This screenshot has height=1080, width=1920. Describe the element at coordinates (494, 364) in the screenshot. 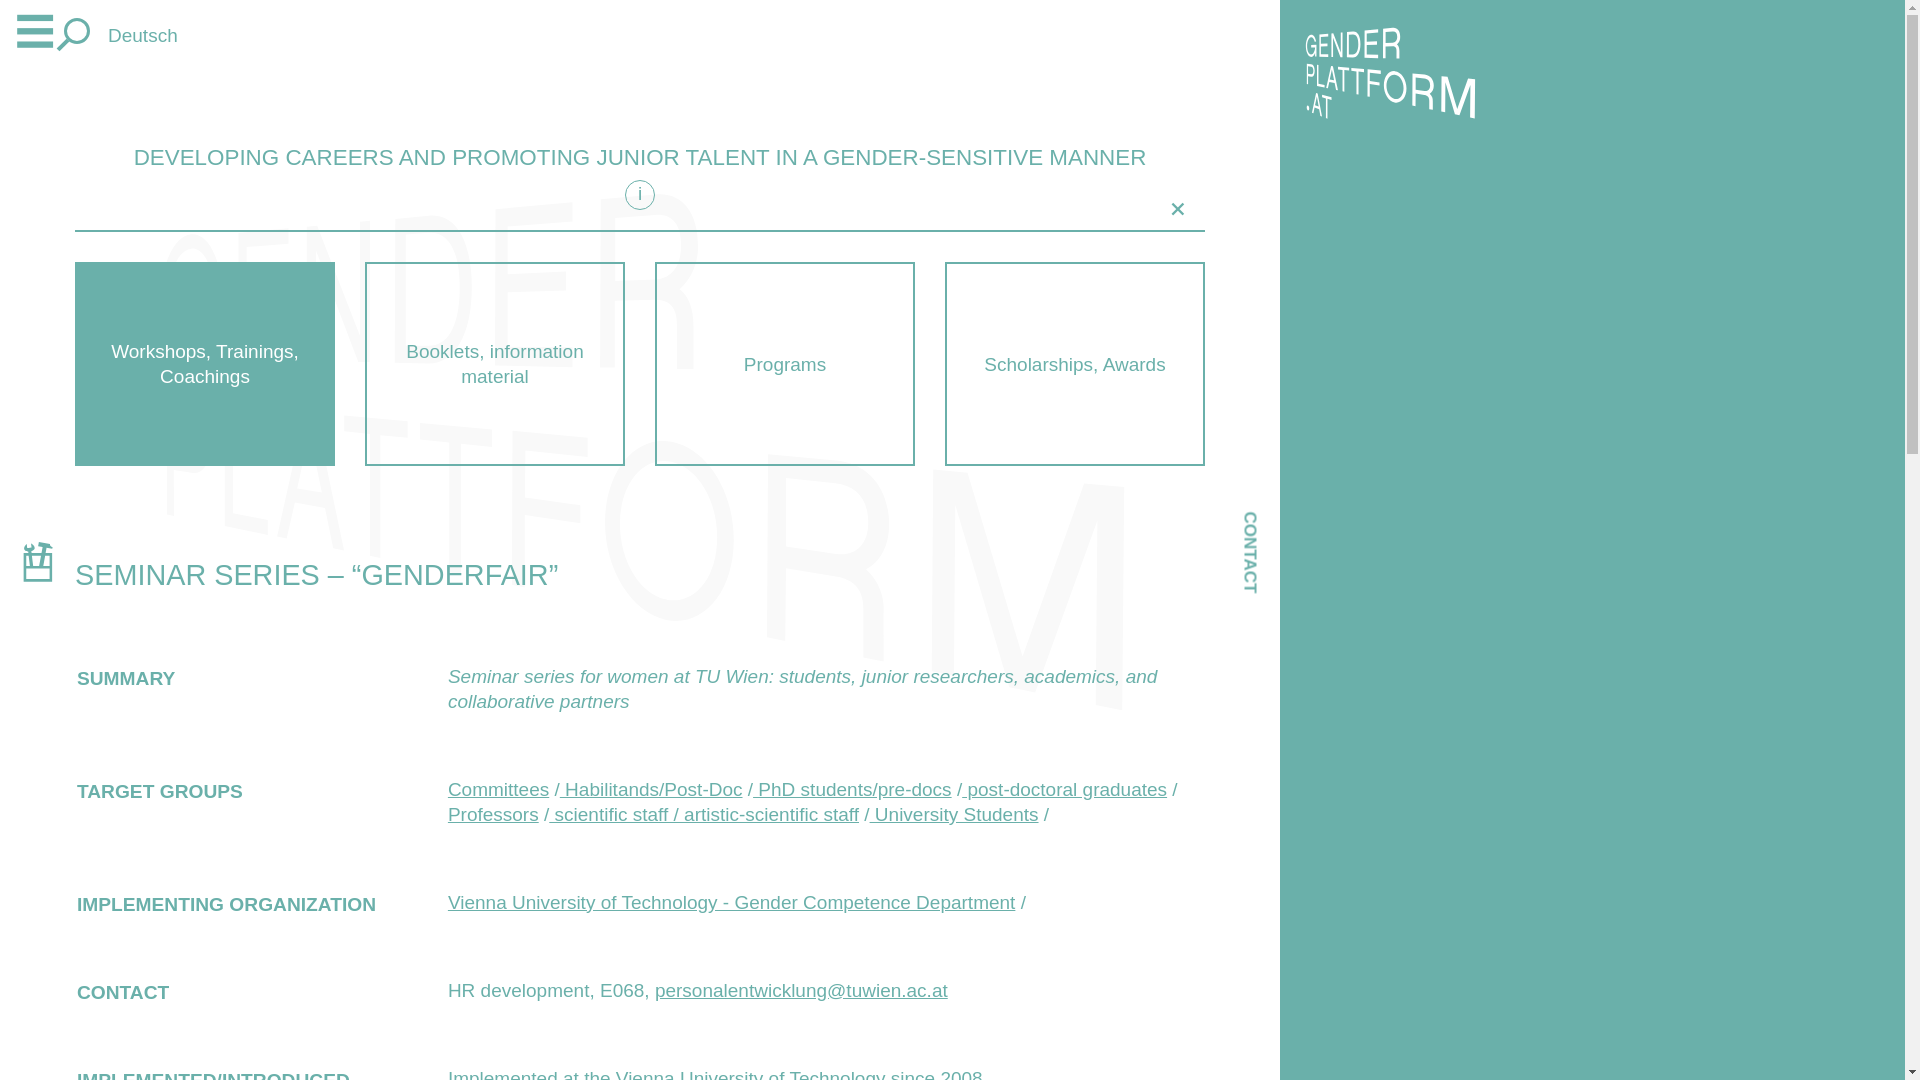

I see `Booklets, information material` at that location.